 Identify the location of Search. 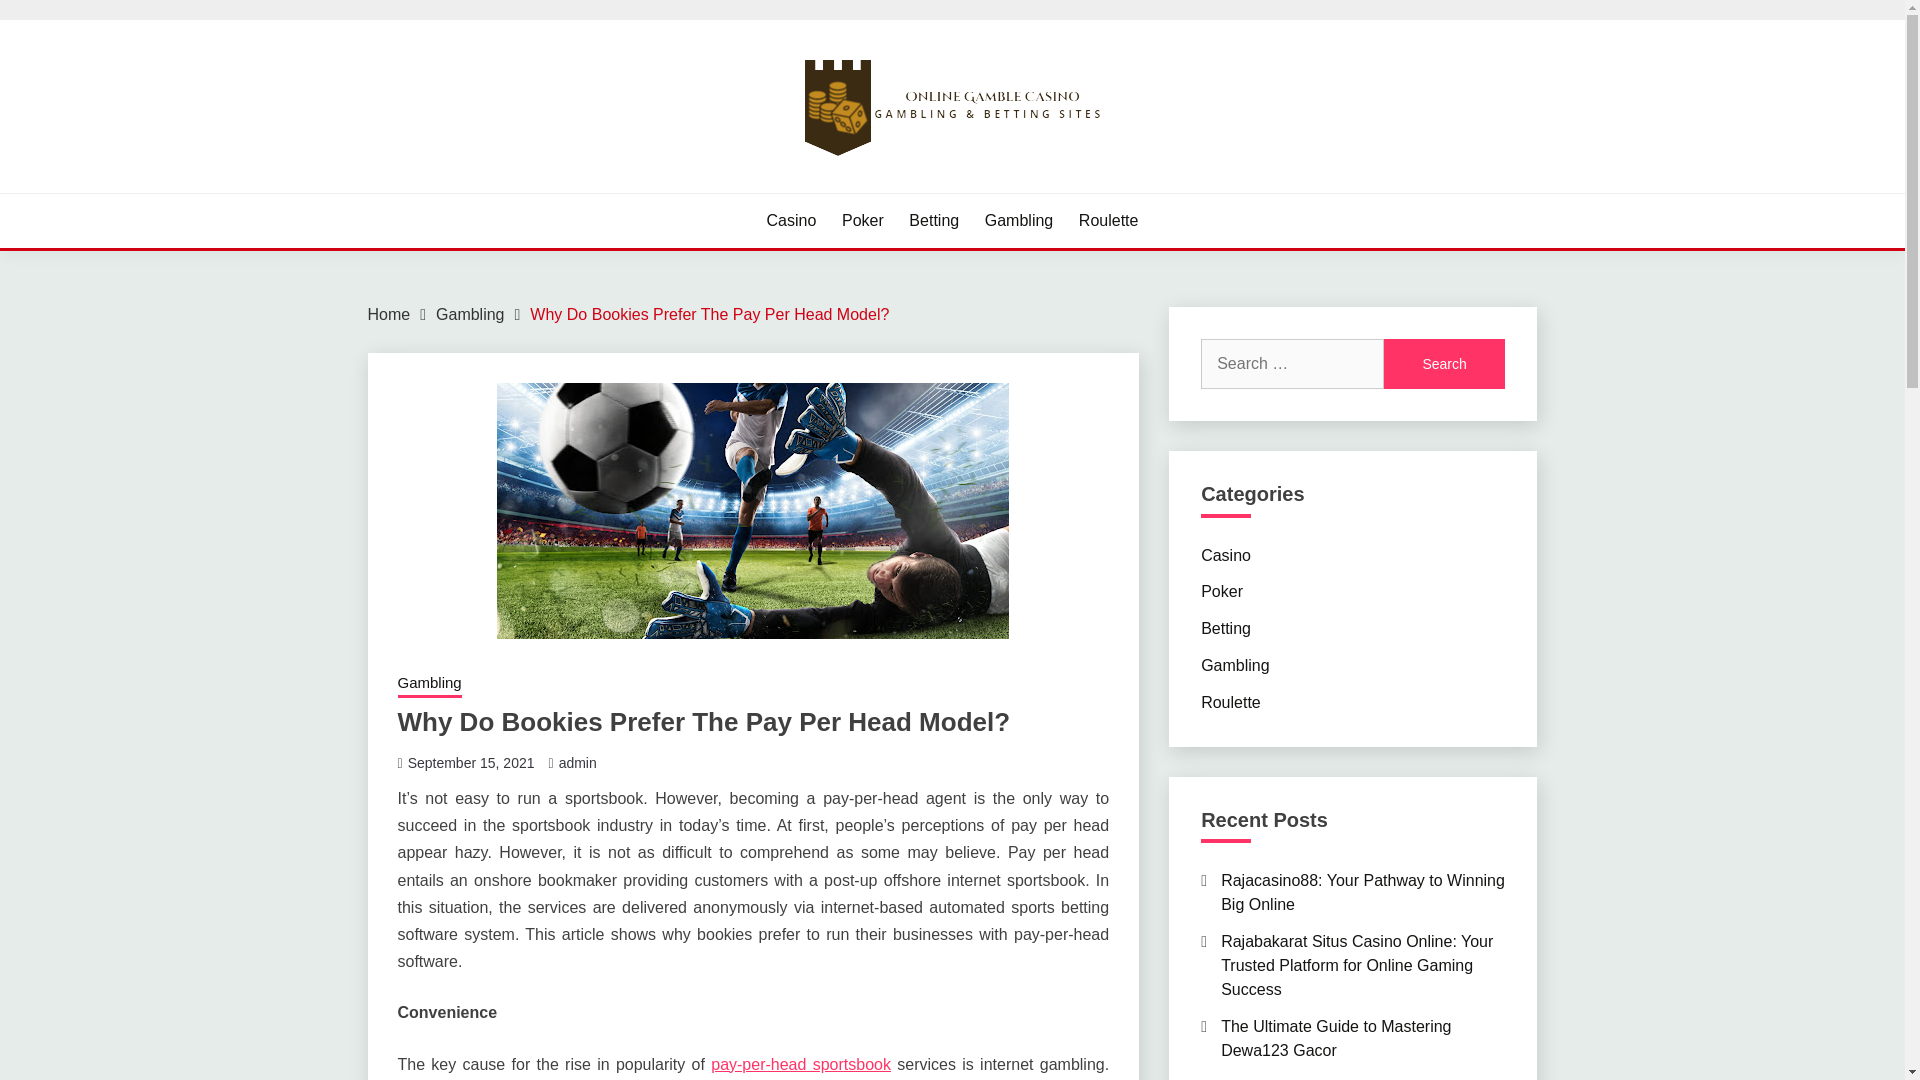
(1444, 364).